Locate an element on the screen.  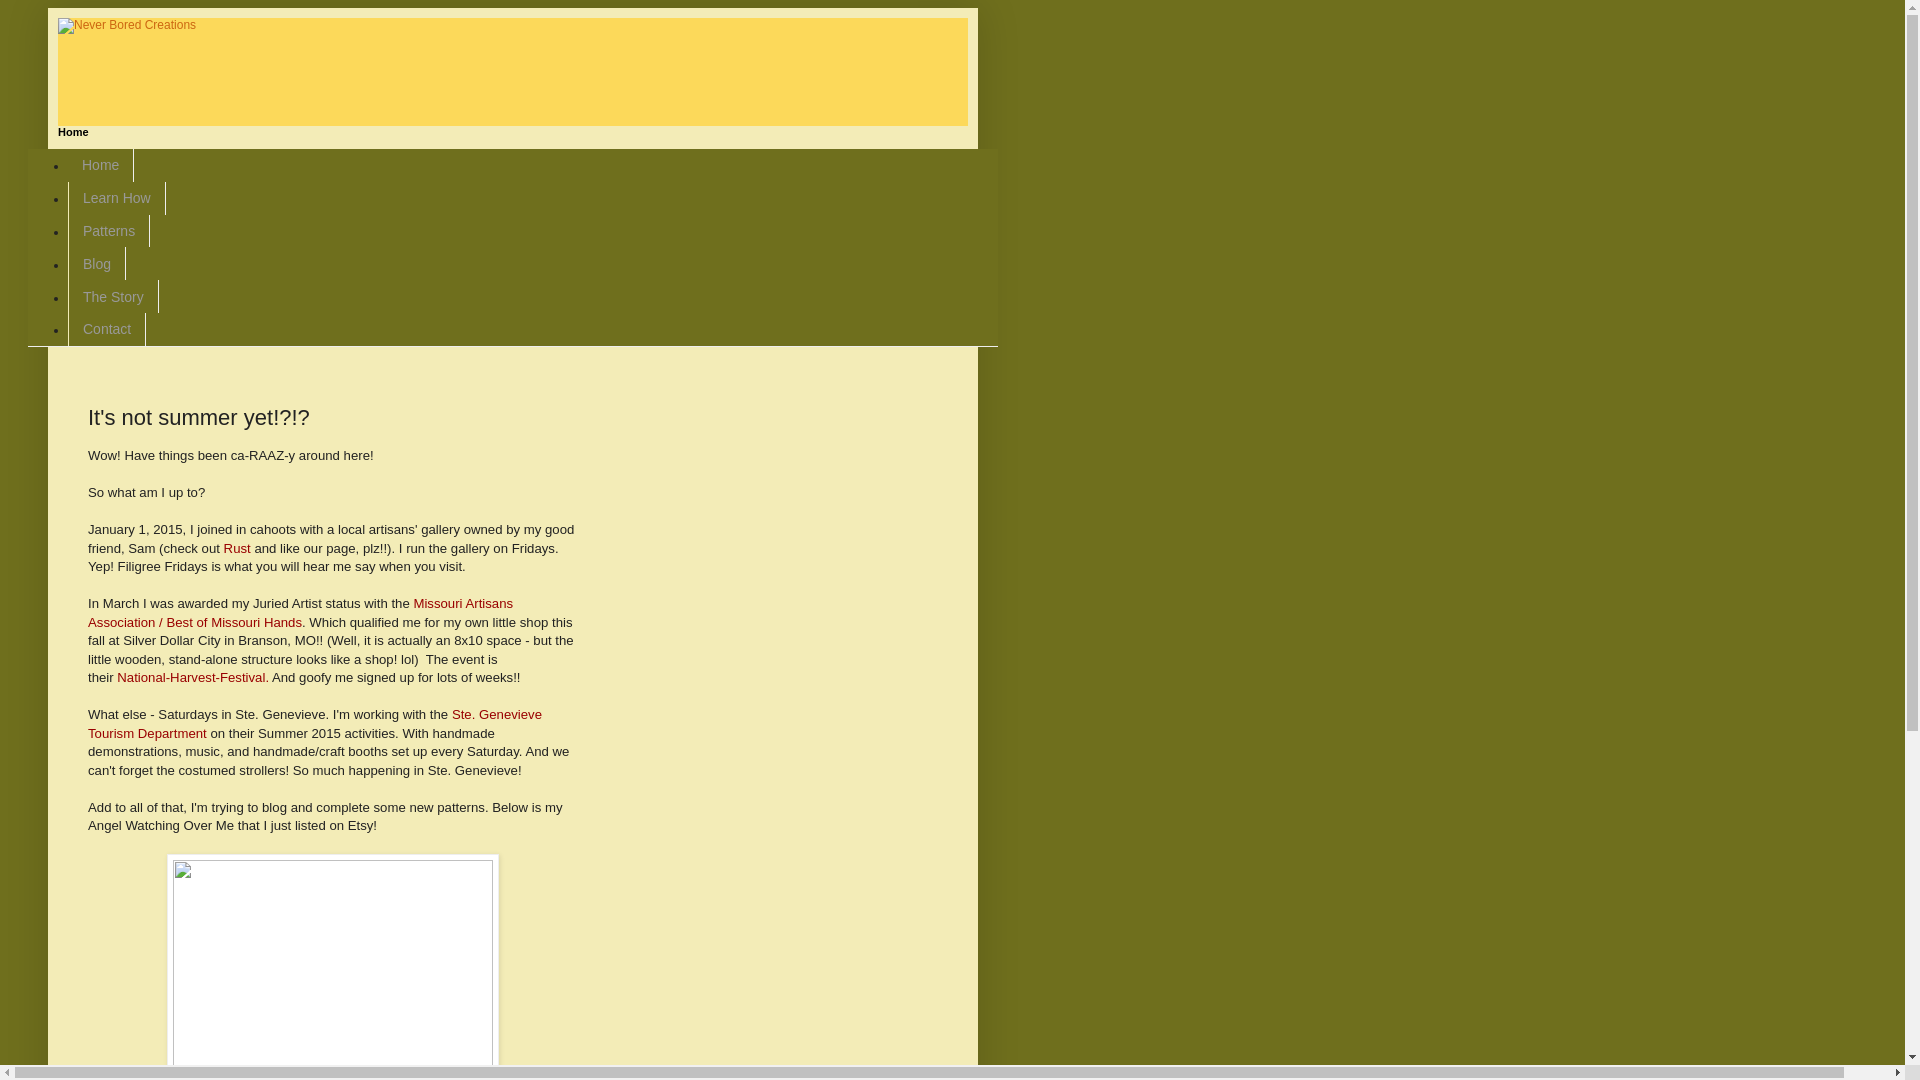
Contact is located at coordinates (106, 329).